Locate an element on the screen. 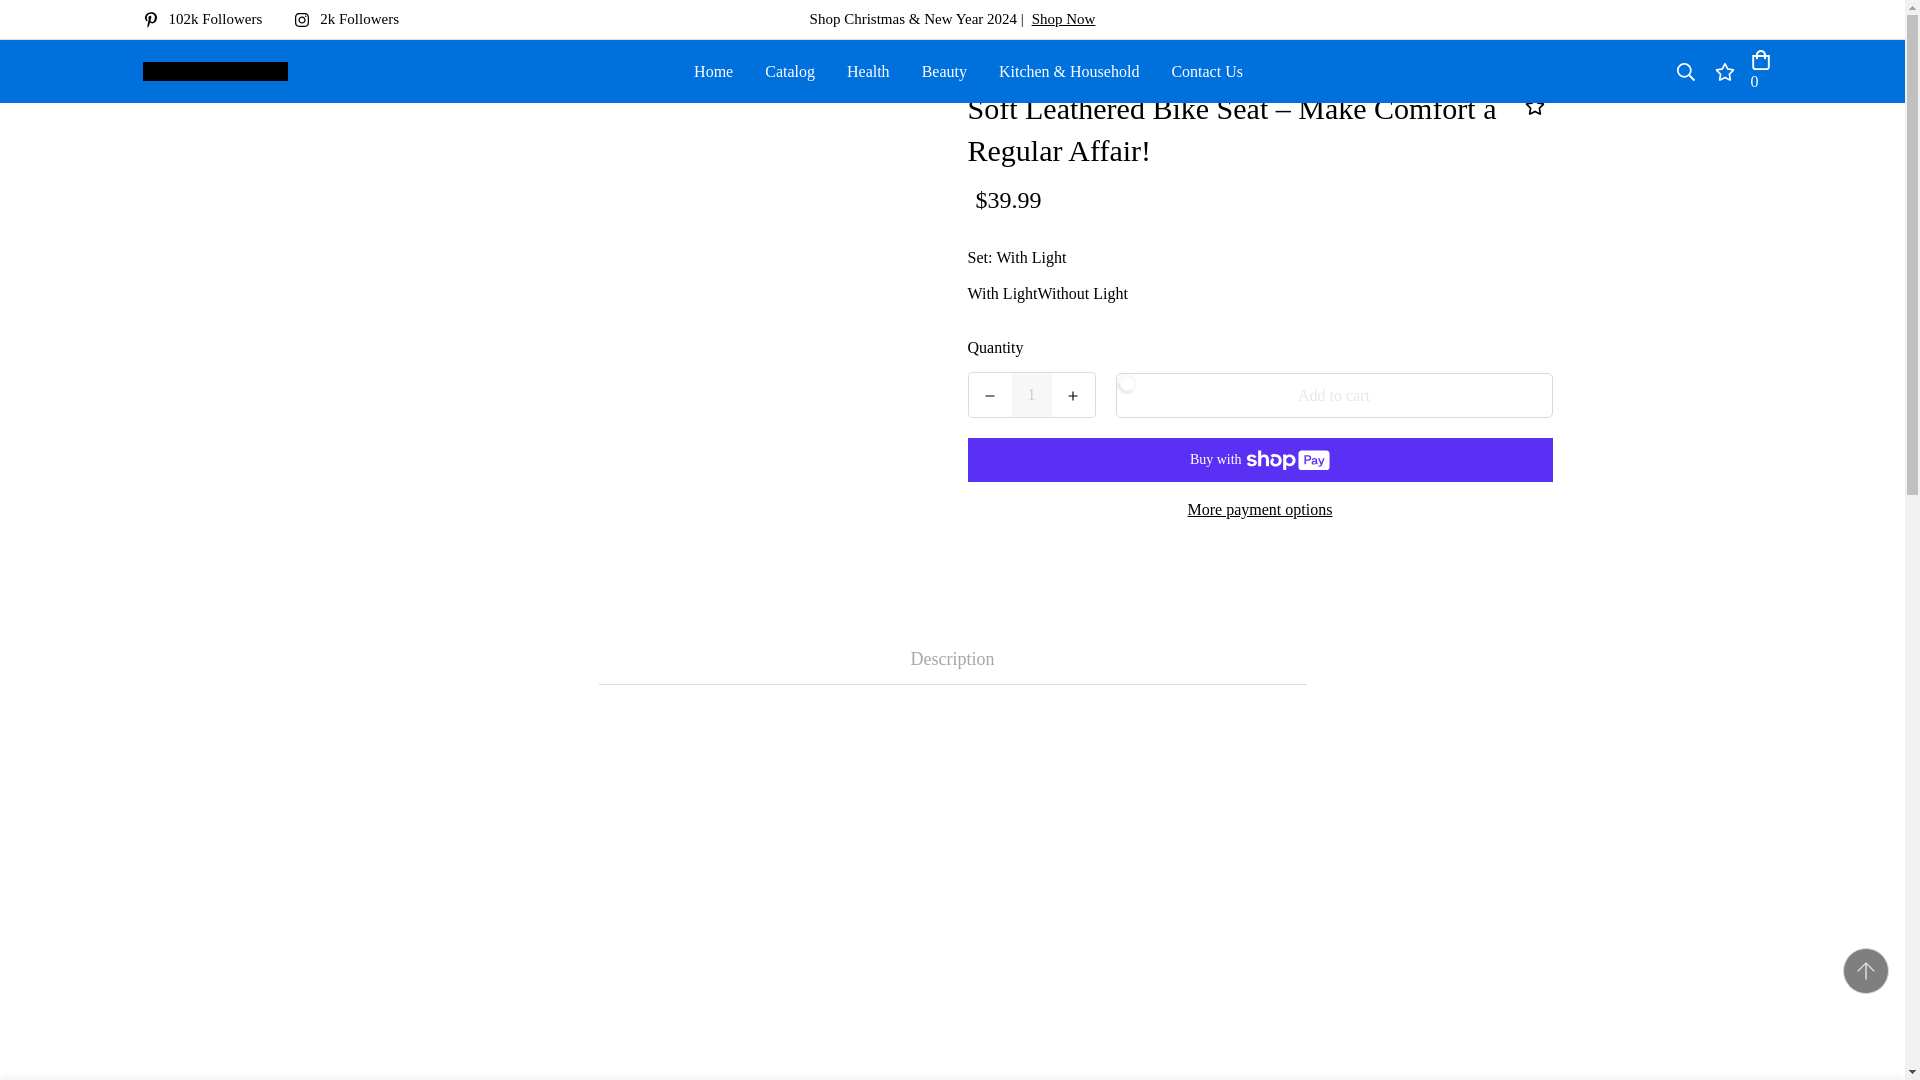 Image resolution: width=1920 pixels, height=1080 pixels. 102k Followers is located at coordinates (210, 19).